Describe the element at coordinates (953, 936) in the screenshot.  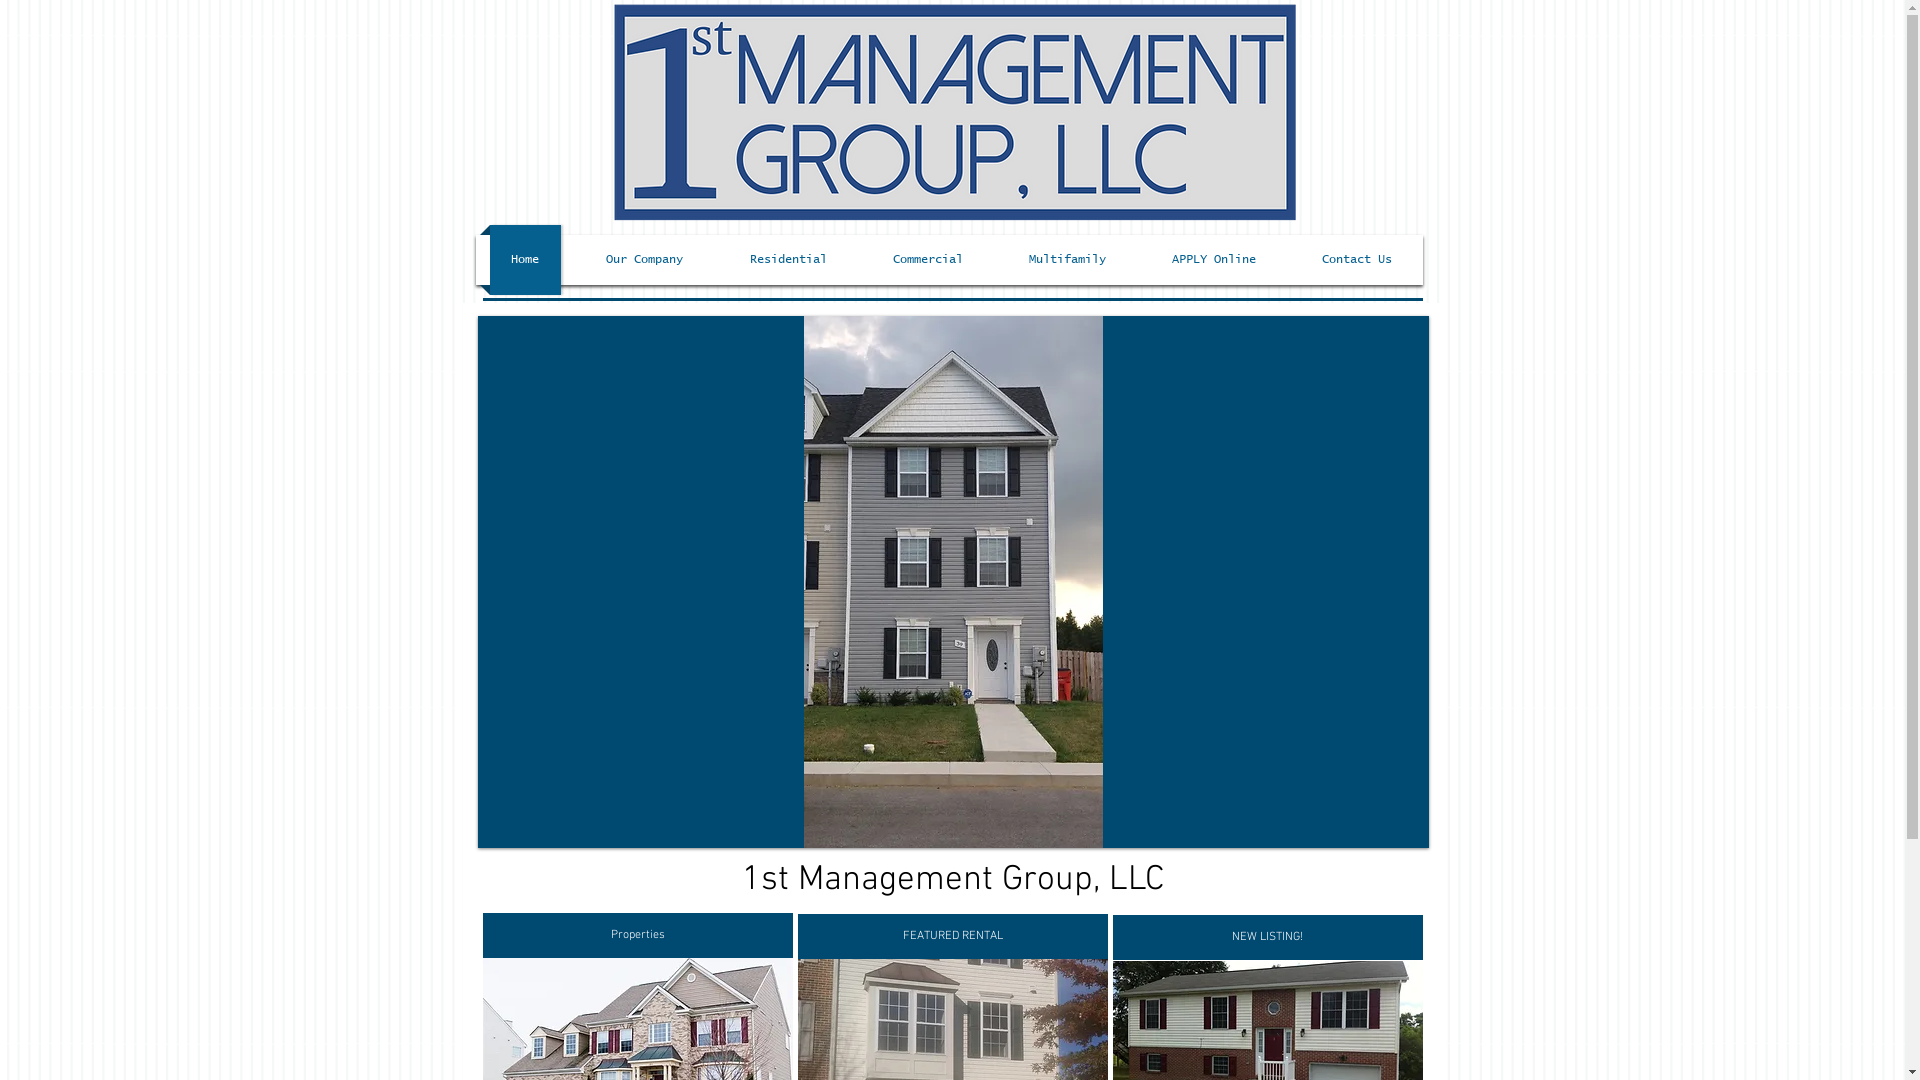
I see `FEATURED RENTAL` at that location.